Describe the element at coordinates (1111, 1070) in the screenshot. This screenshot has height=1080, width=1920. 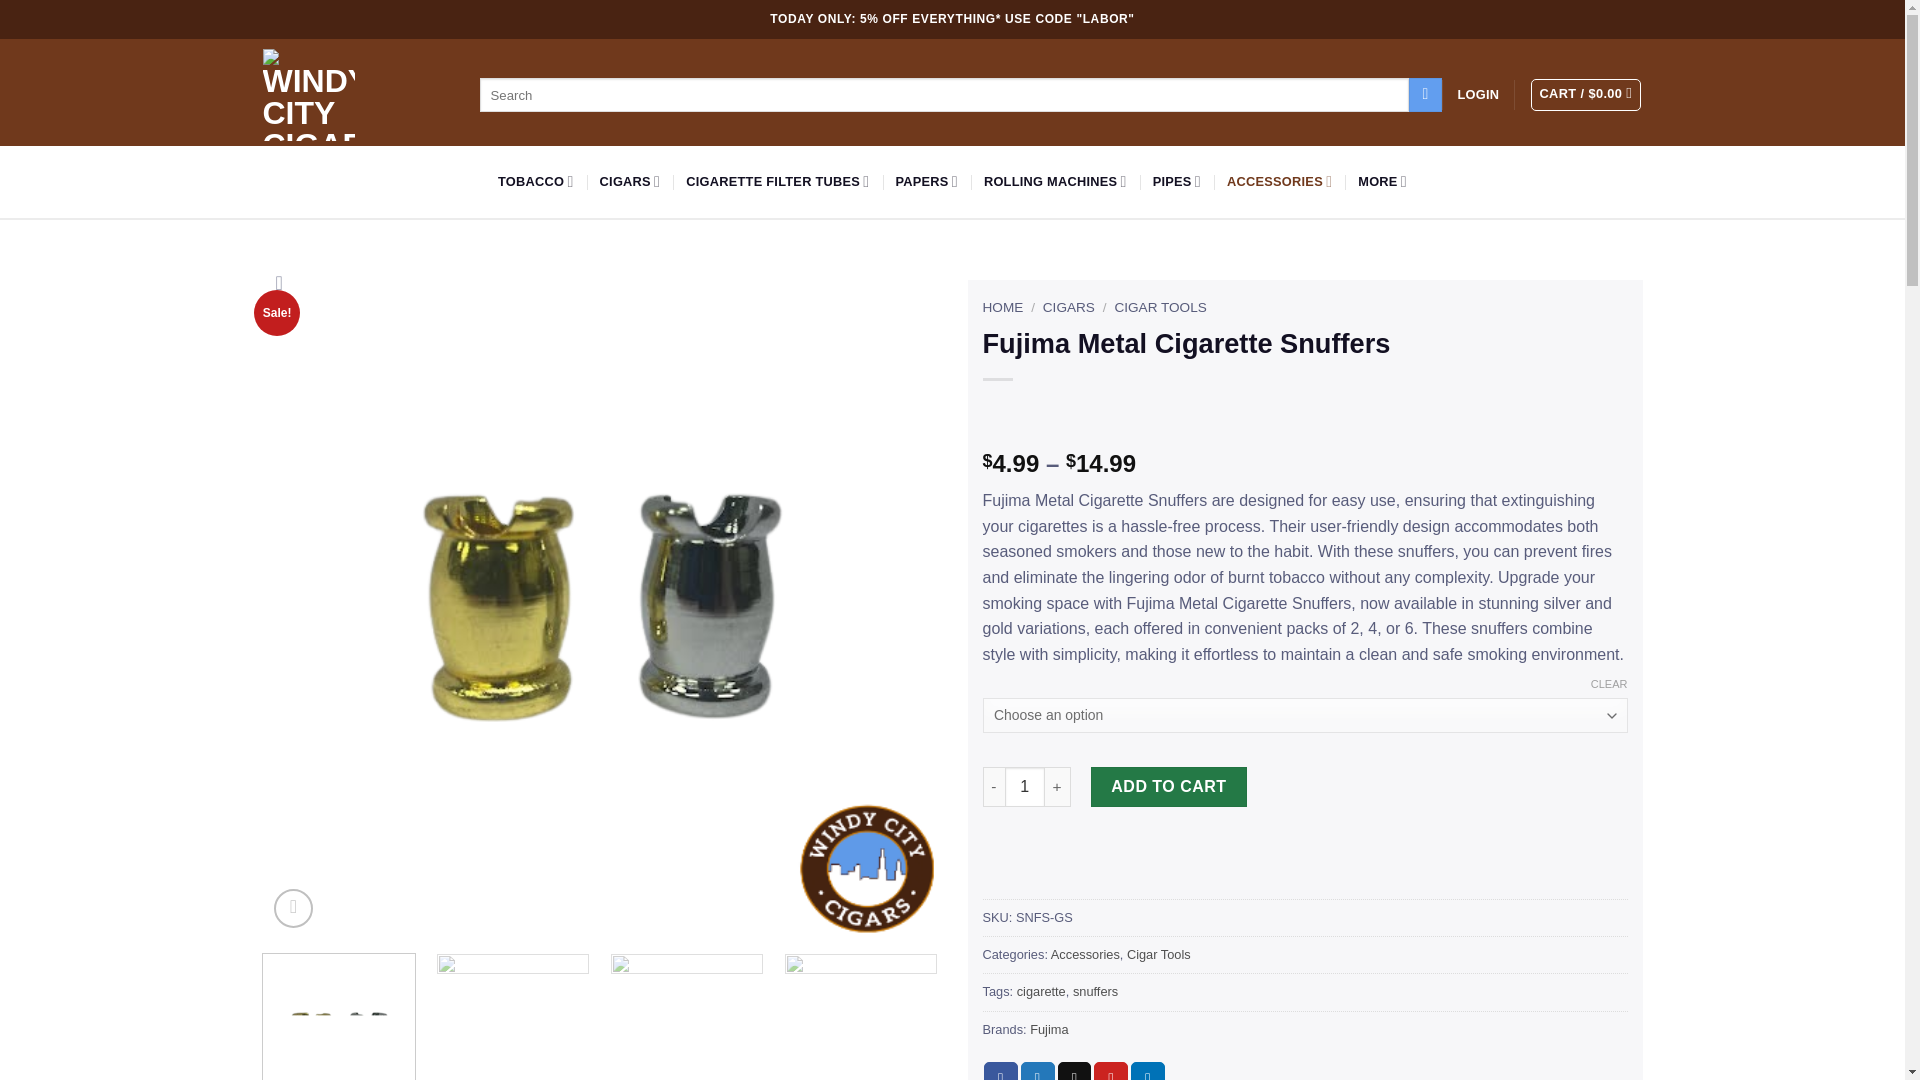
I see `Pin on Pinterest` at that location.